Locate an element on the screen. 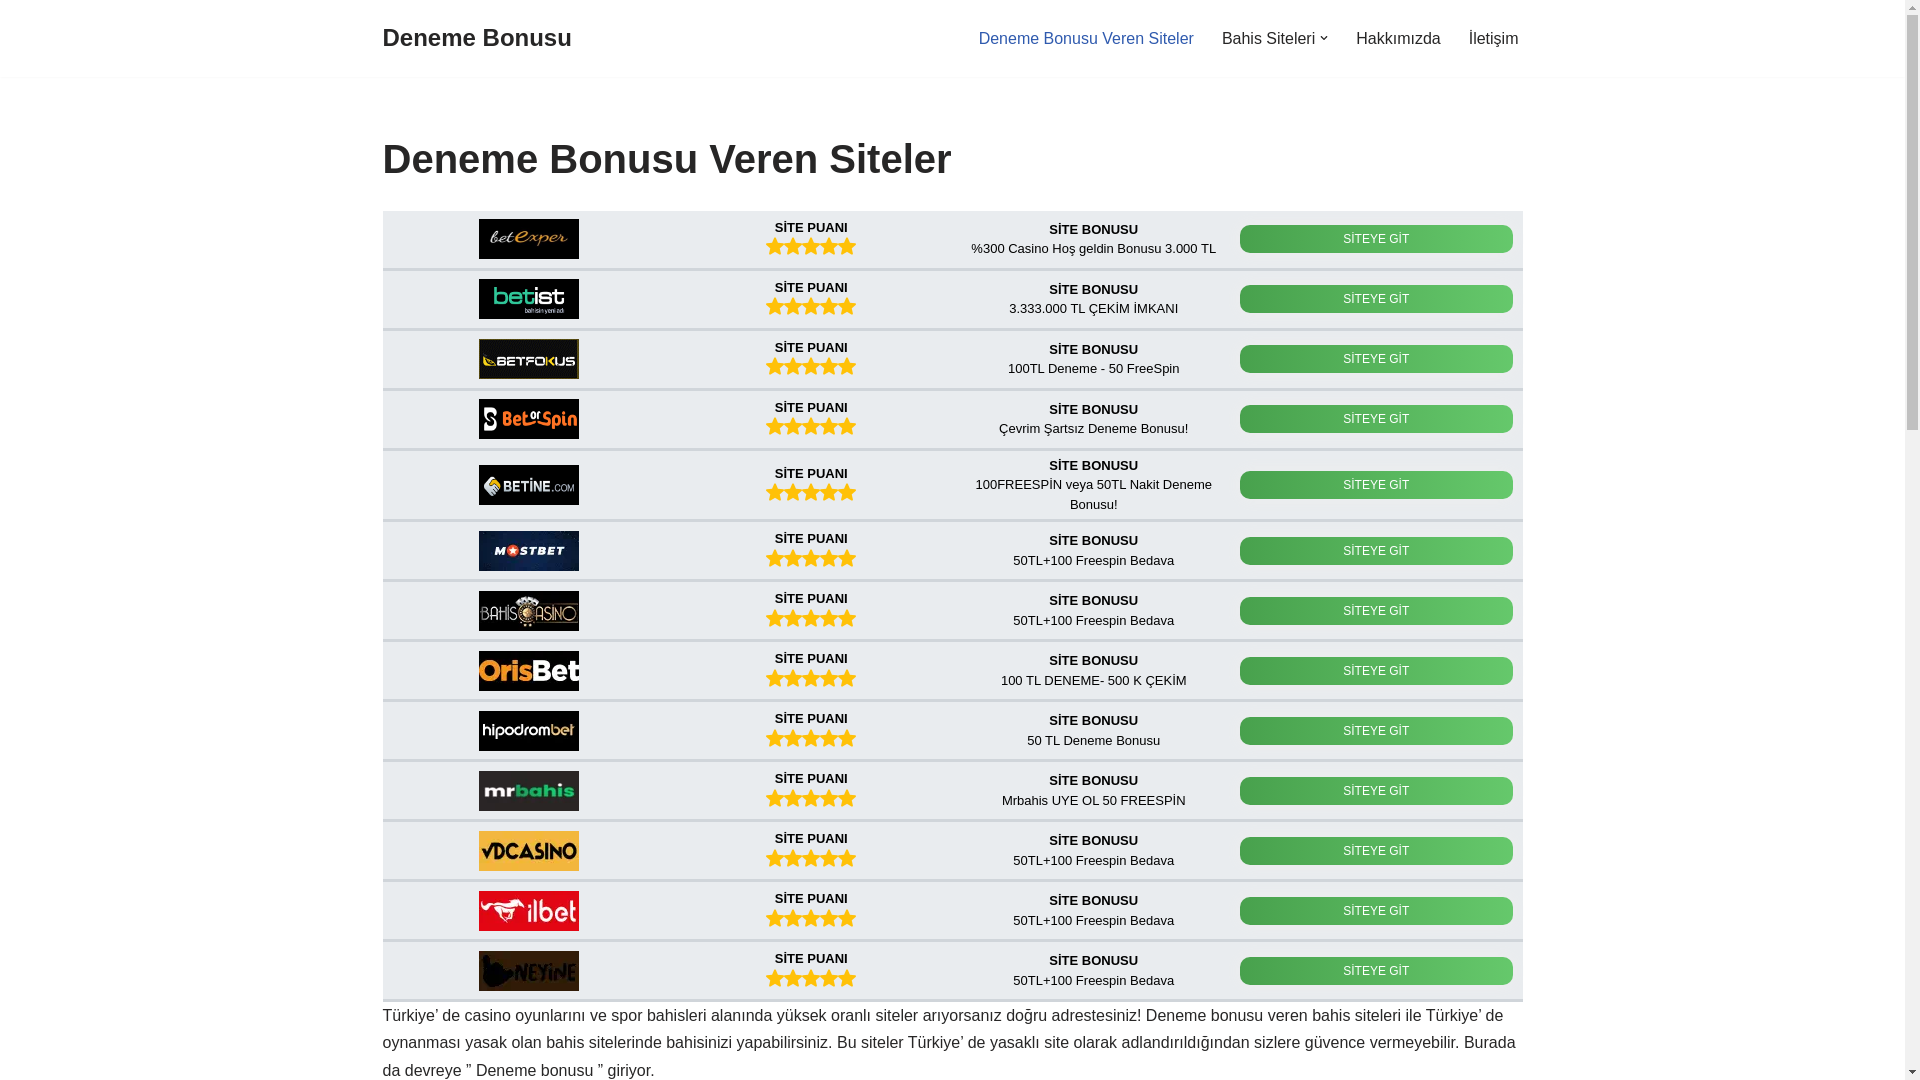  Bahis Siteleri is located at coordinates (1268, 38).